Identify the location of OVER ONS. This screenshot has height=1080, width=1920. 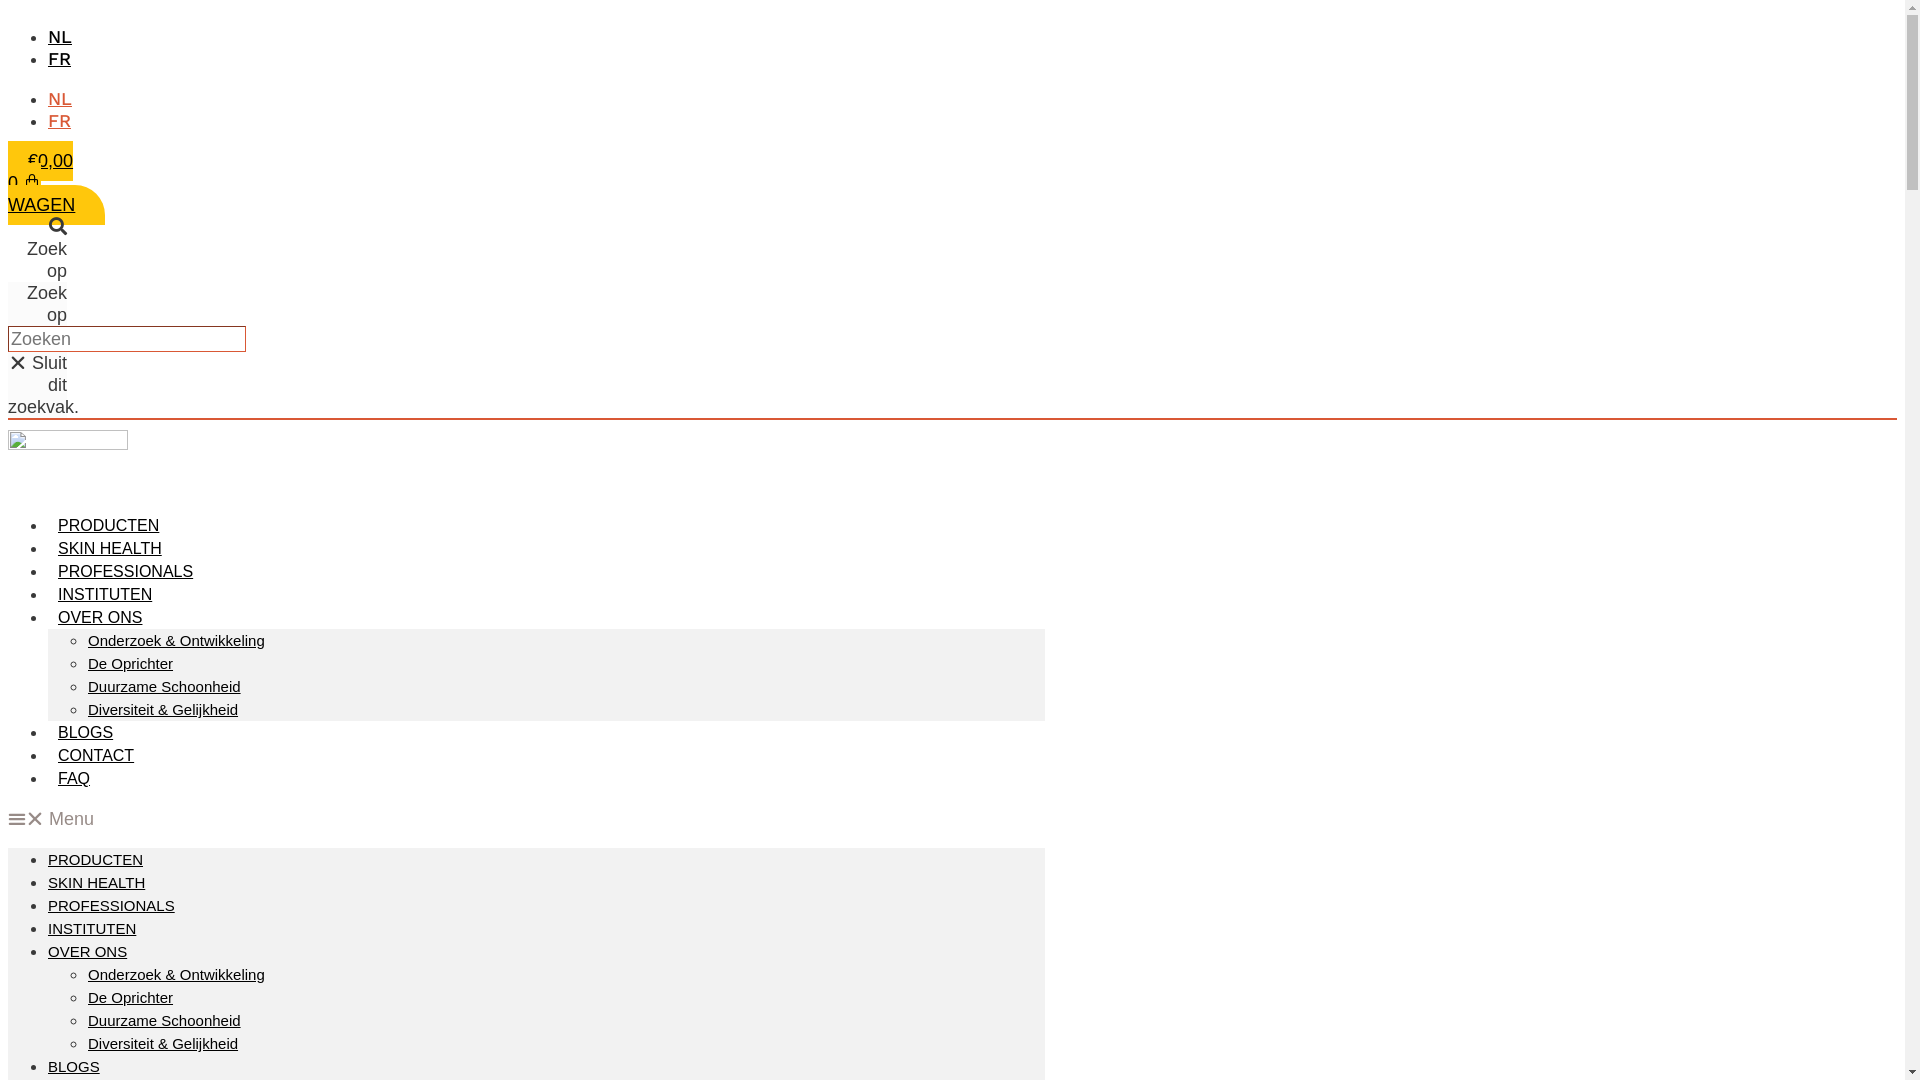
(100, 618).